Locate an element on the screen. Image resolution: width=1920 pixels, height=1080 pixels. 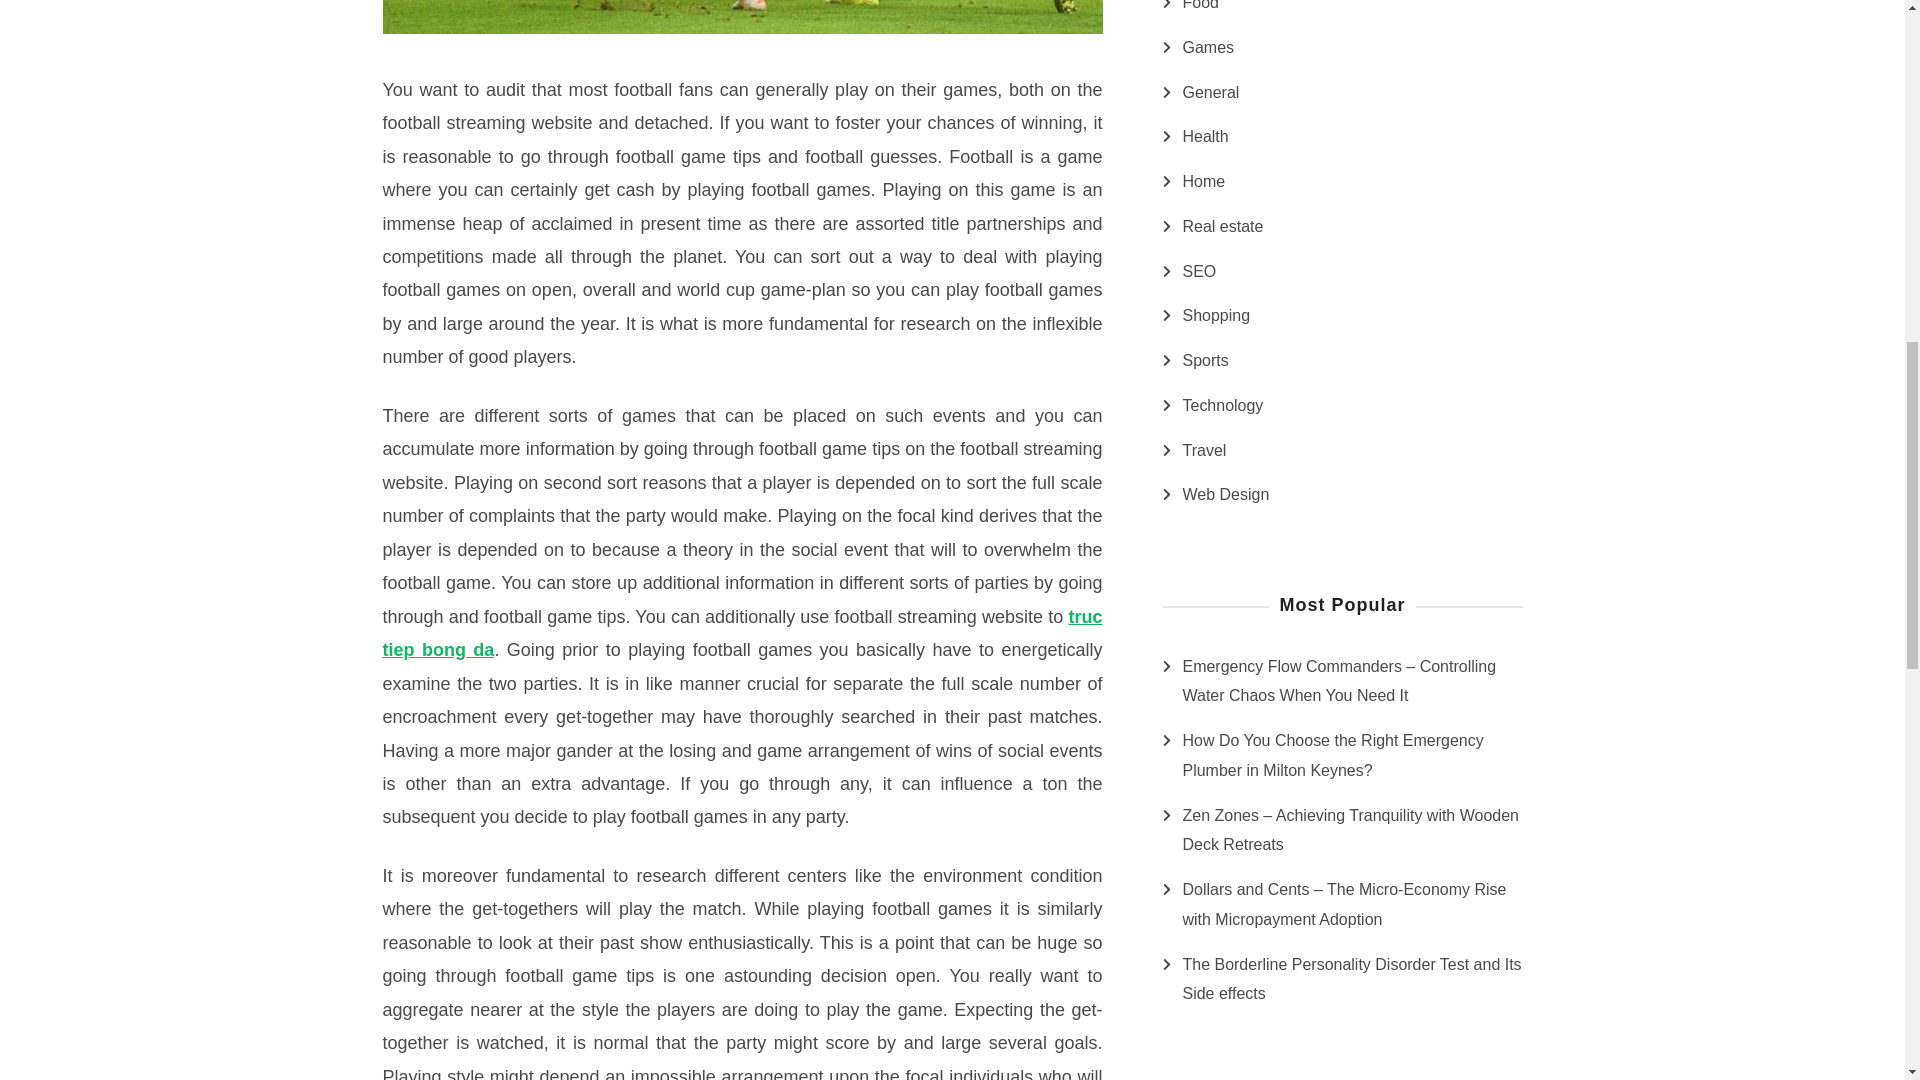
Real estate is located at coordinates (1222, 226).